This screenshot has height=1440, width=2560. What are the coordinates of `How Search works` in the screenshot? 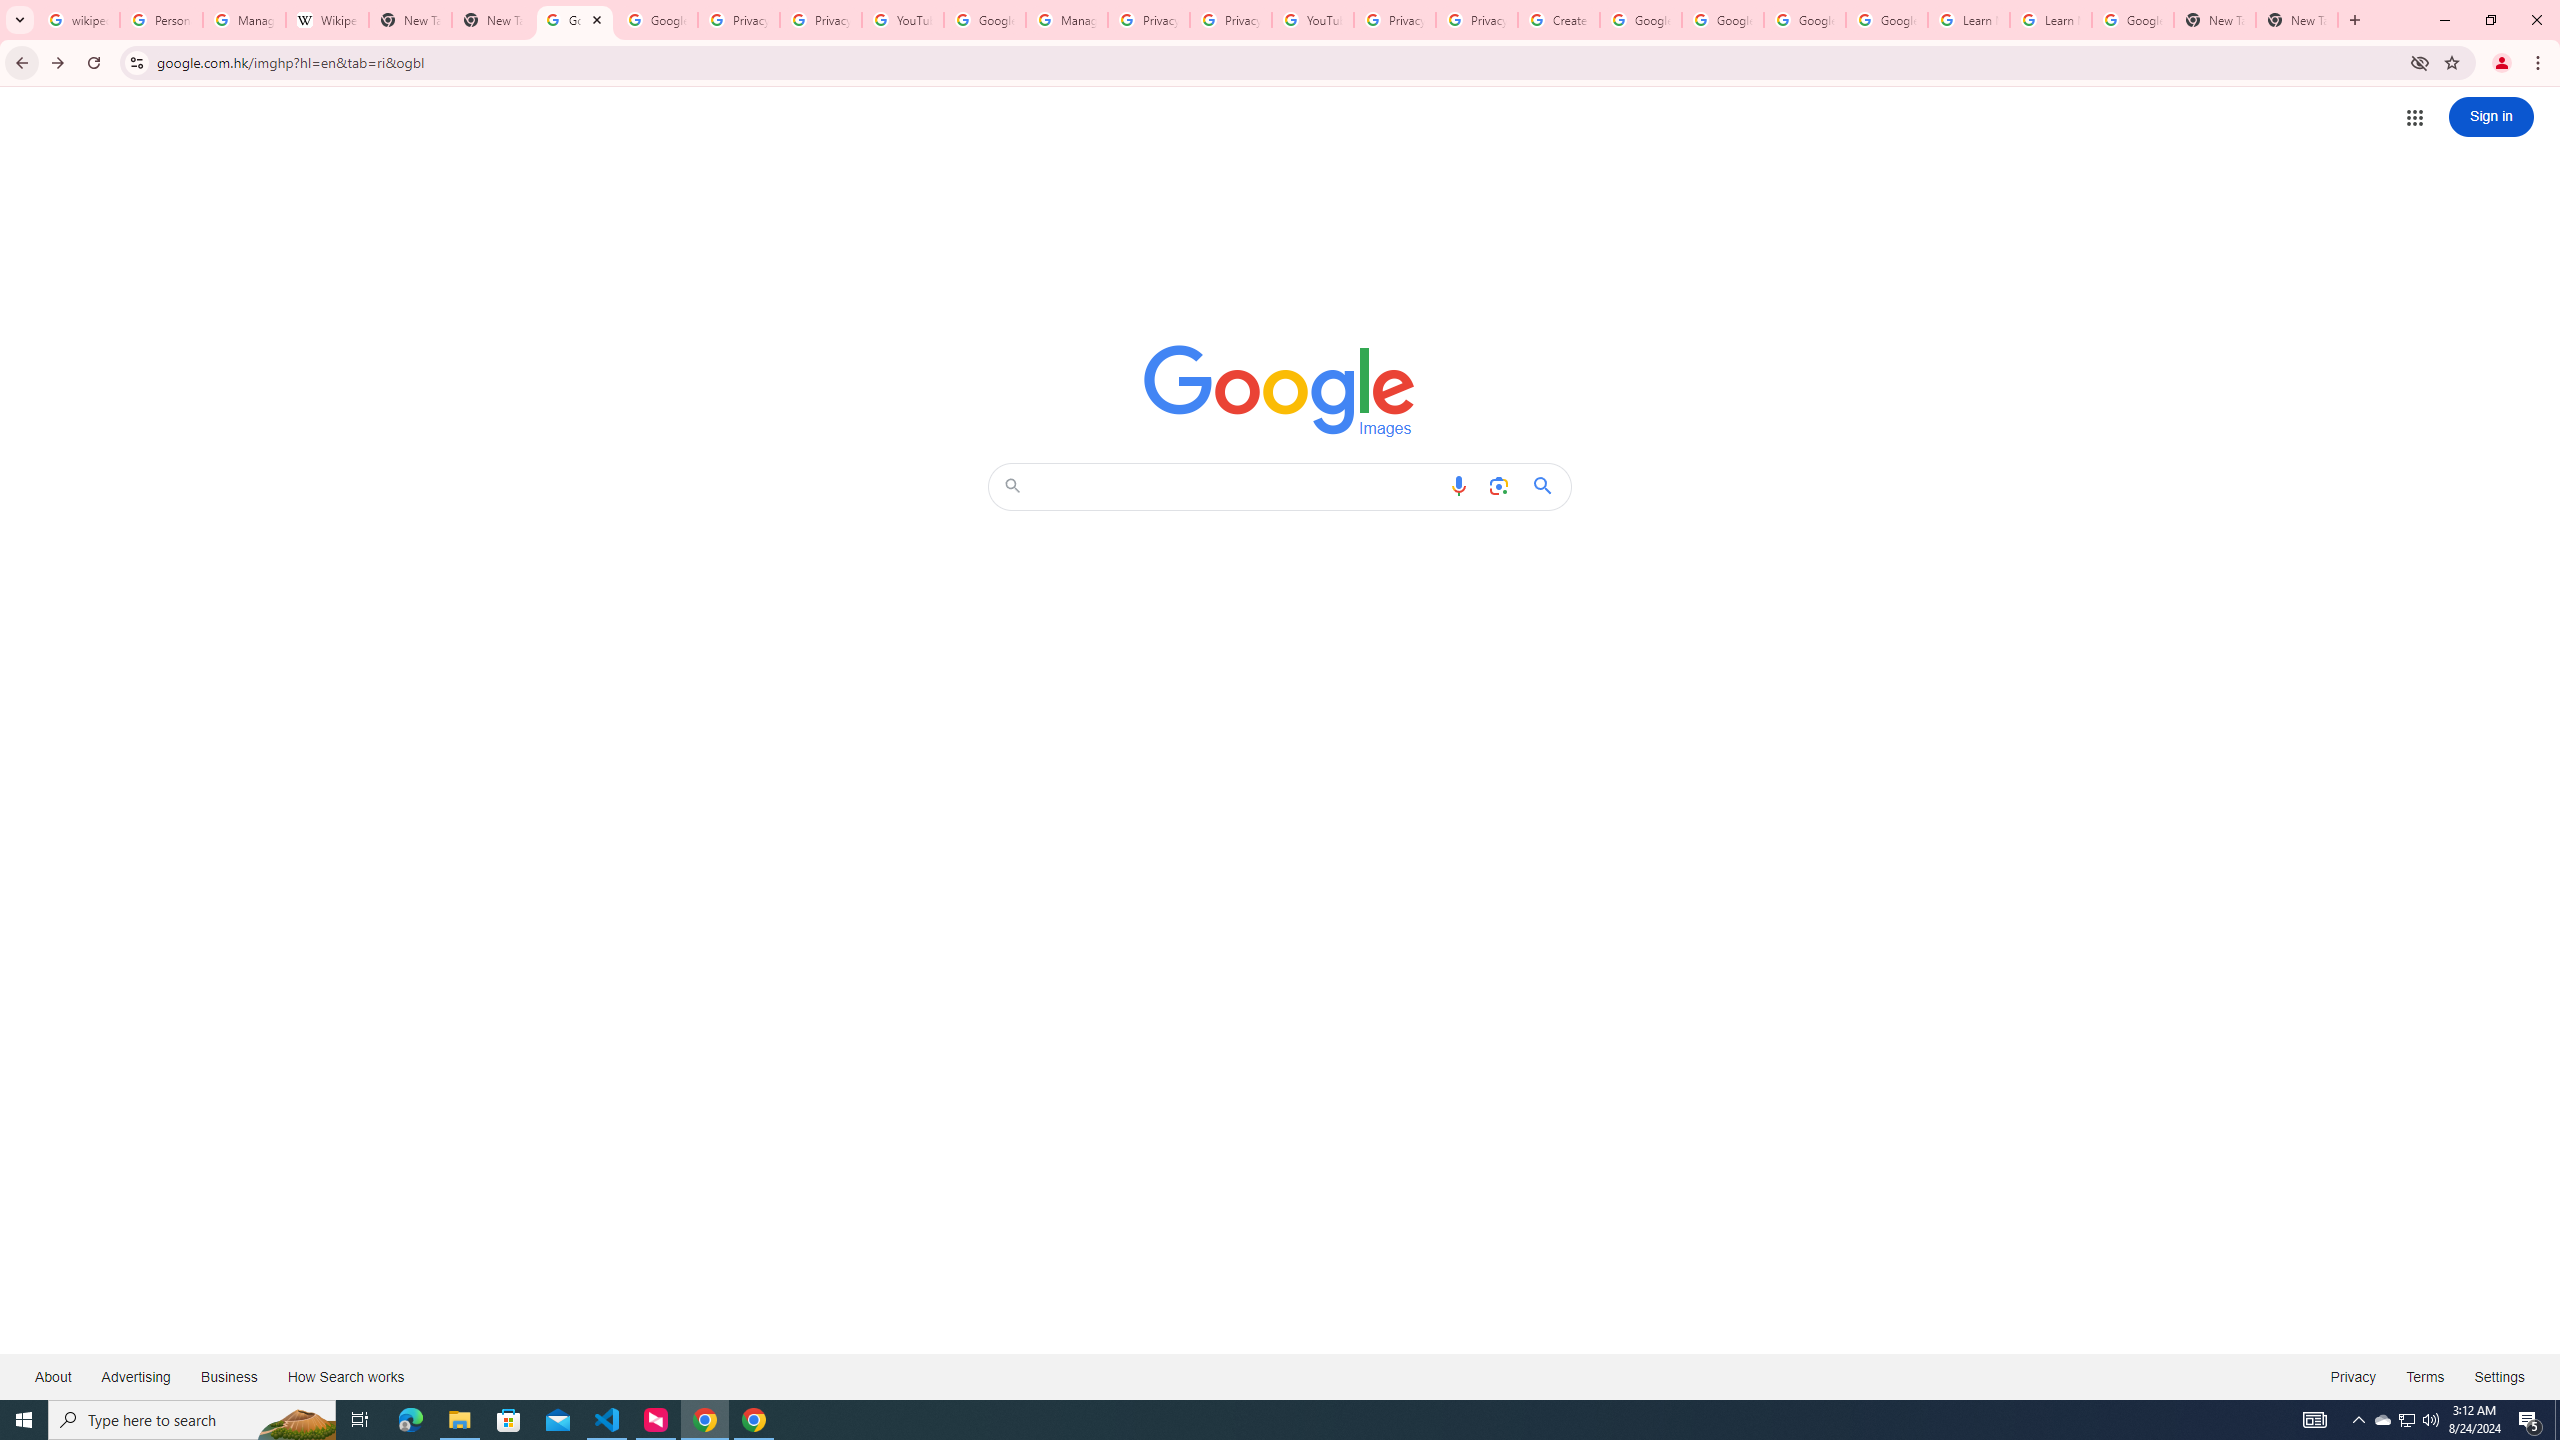 It's located at (345, 1376).